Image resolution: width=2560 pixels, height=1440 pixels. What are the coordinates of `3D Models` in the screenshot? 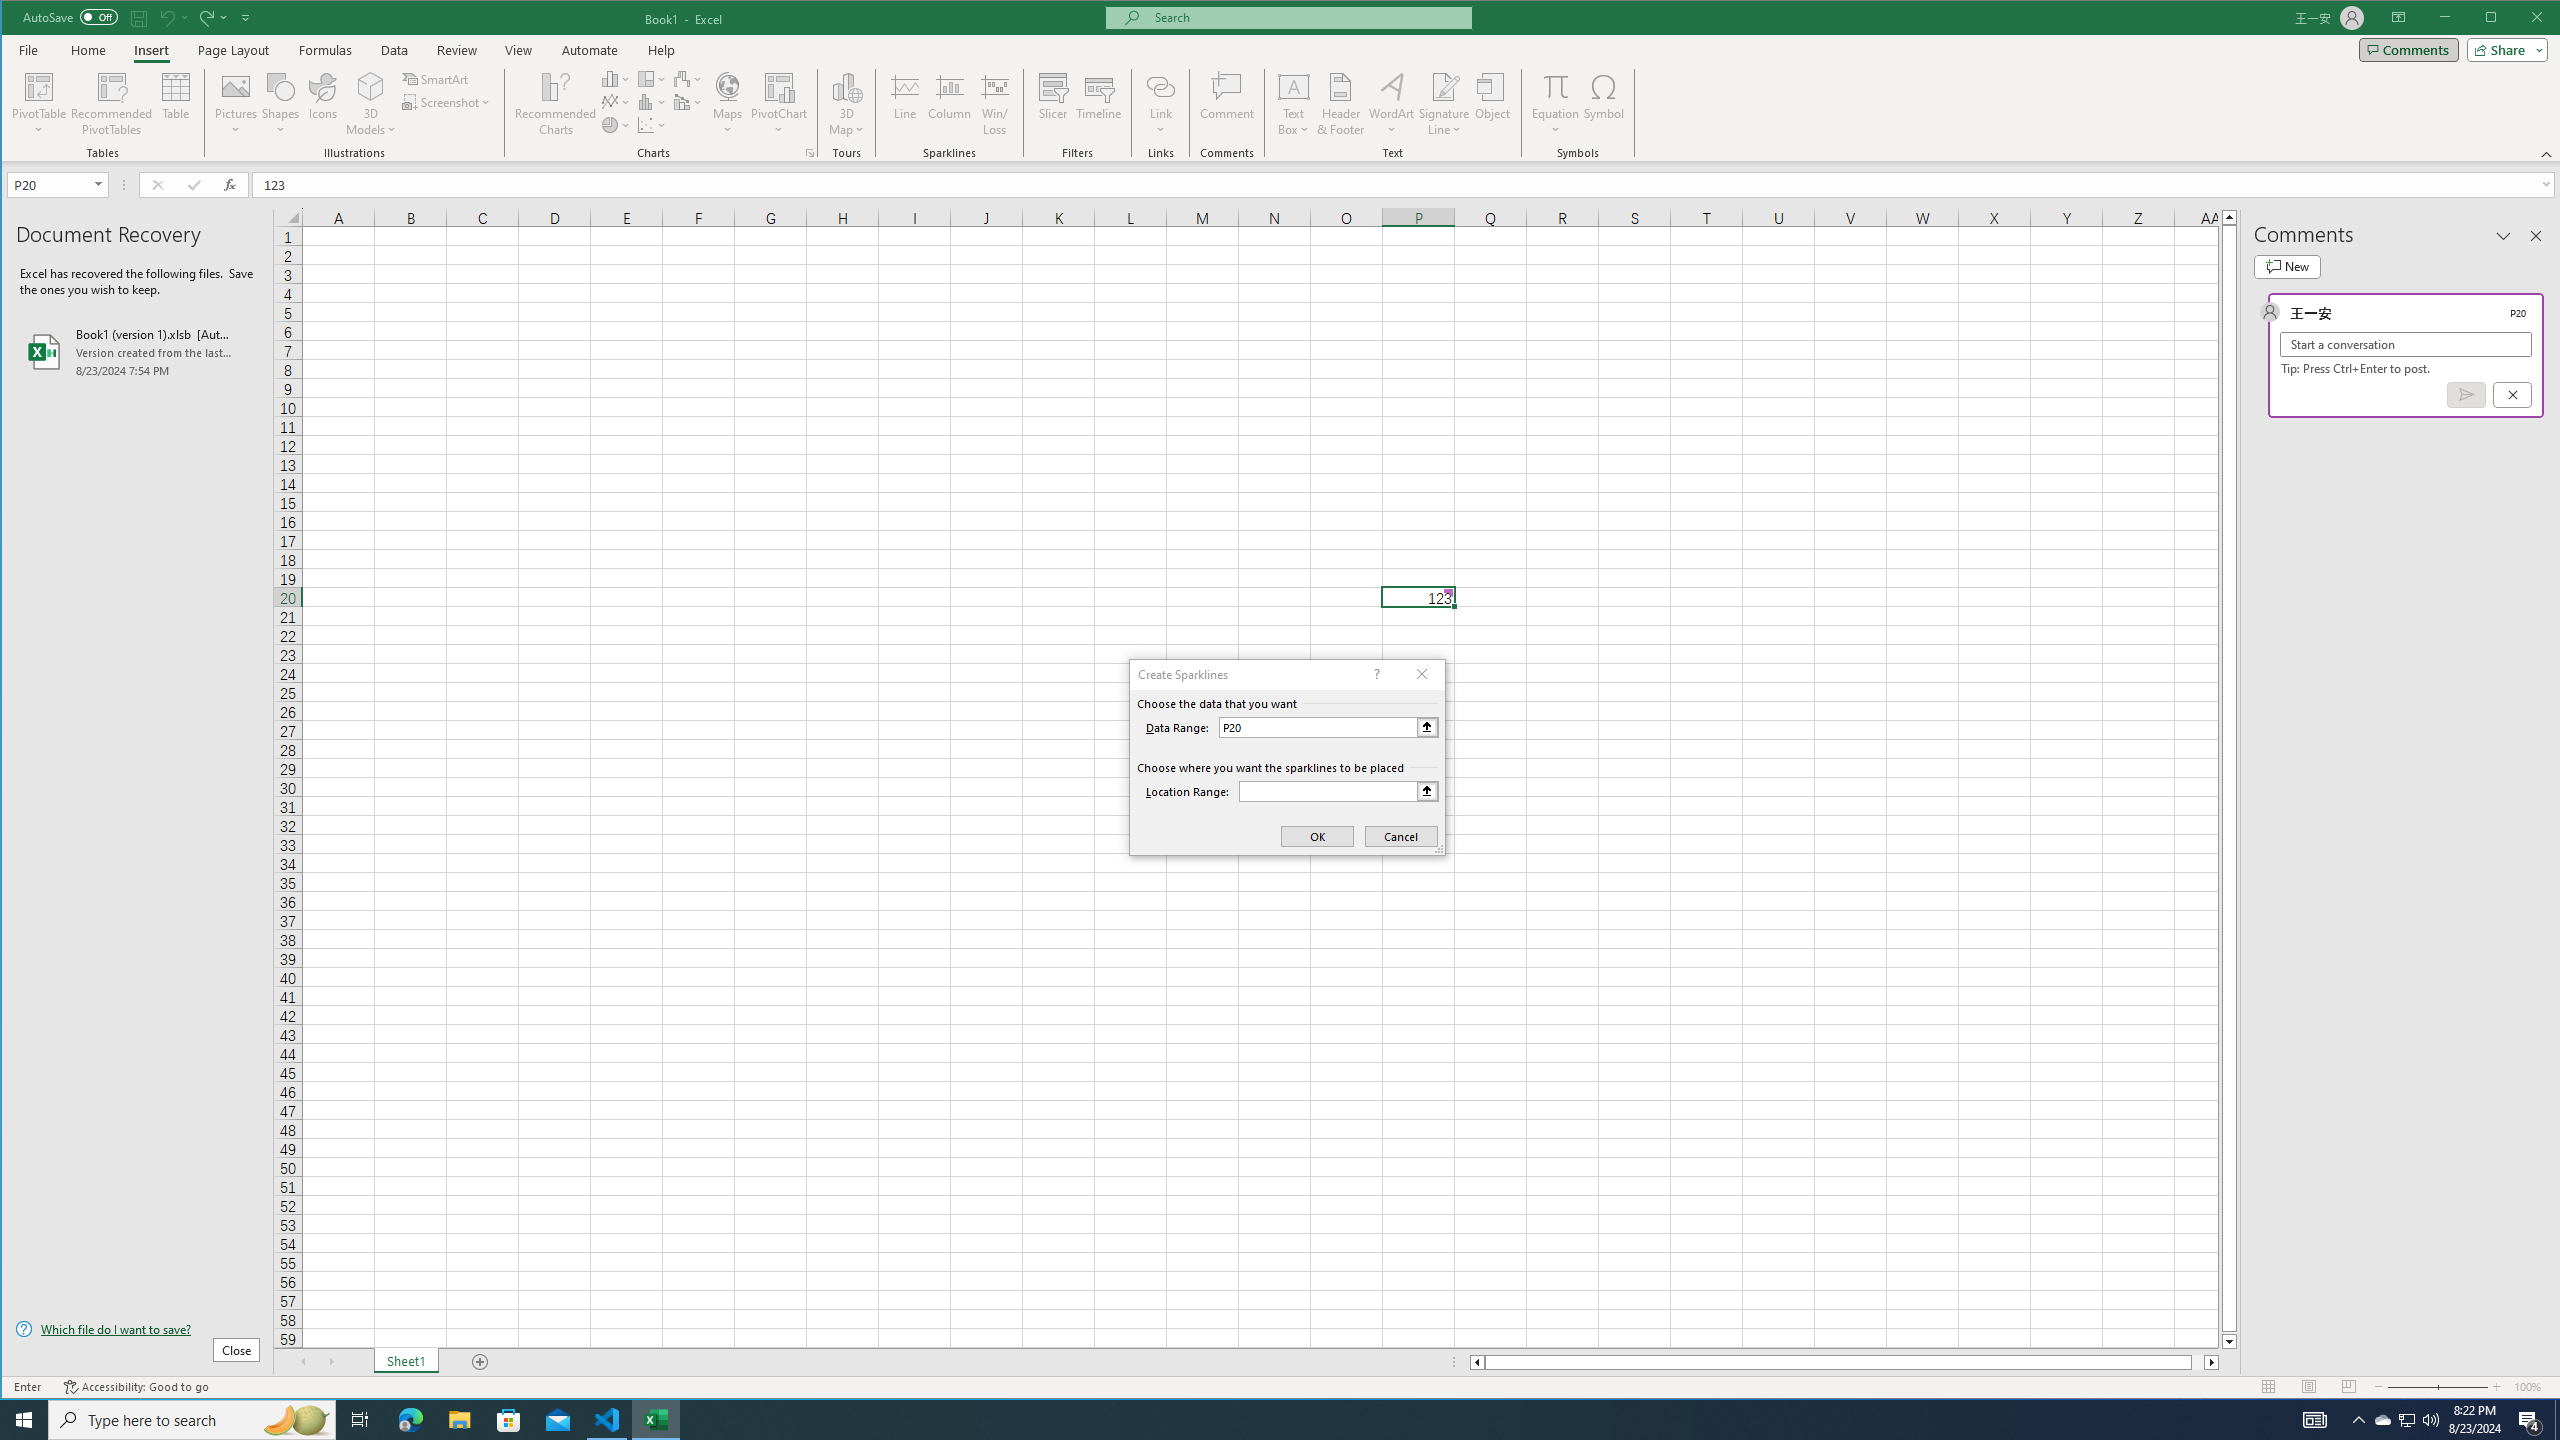 It's located at (371, 104).